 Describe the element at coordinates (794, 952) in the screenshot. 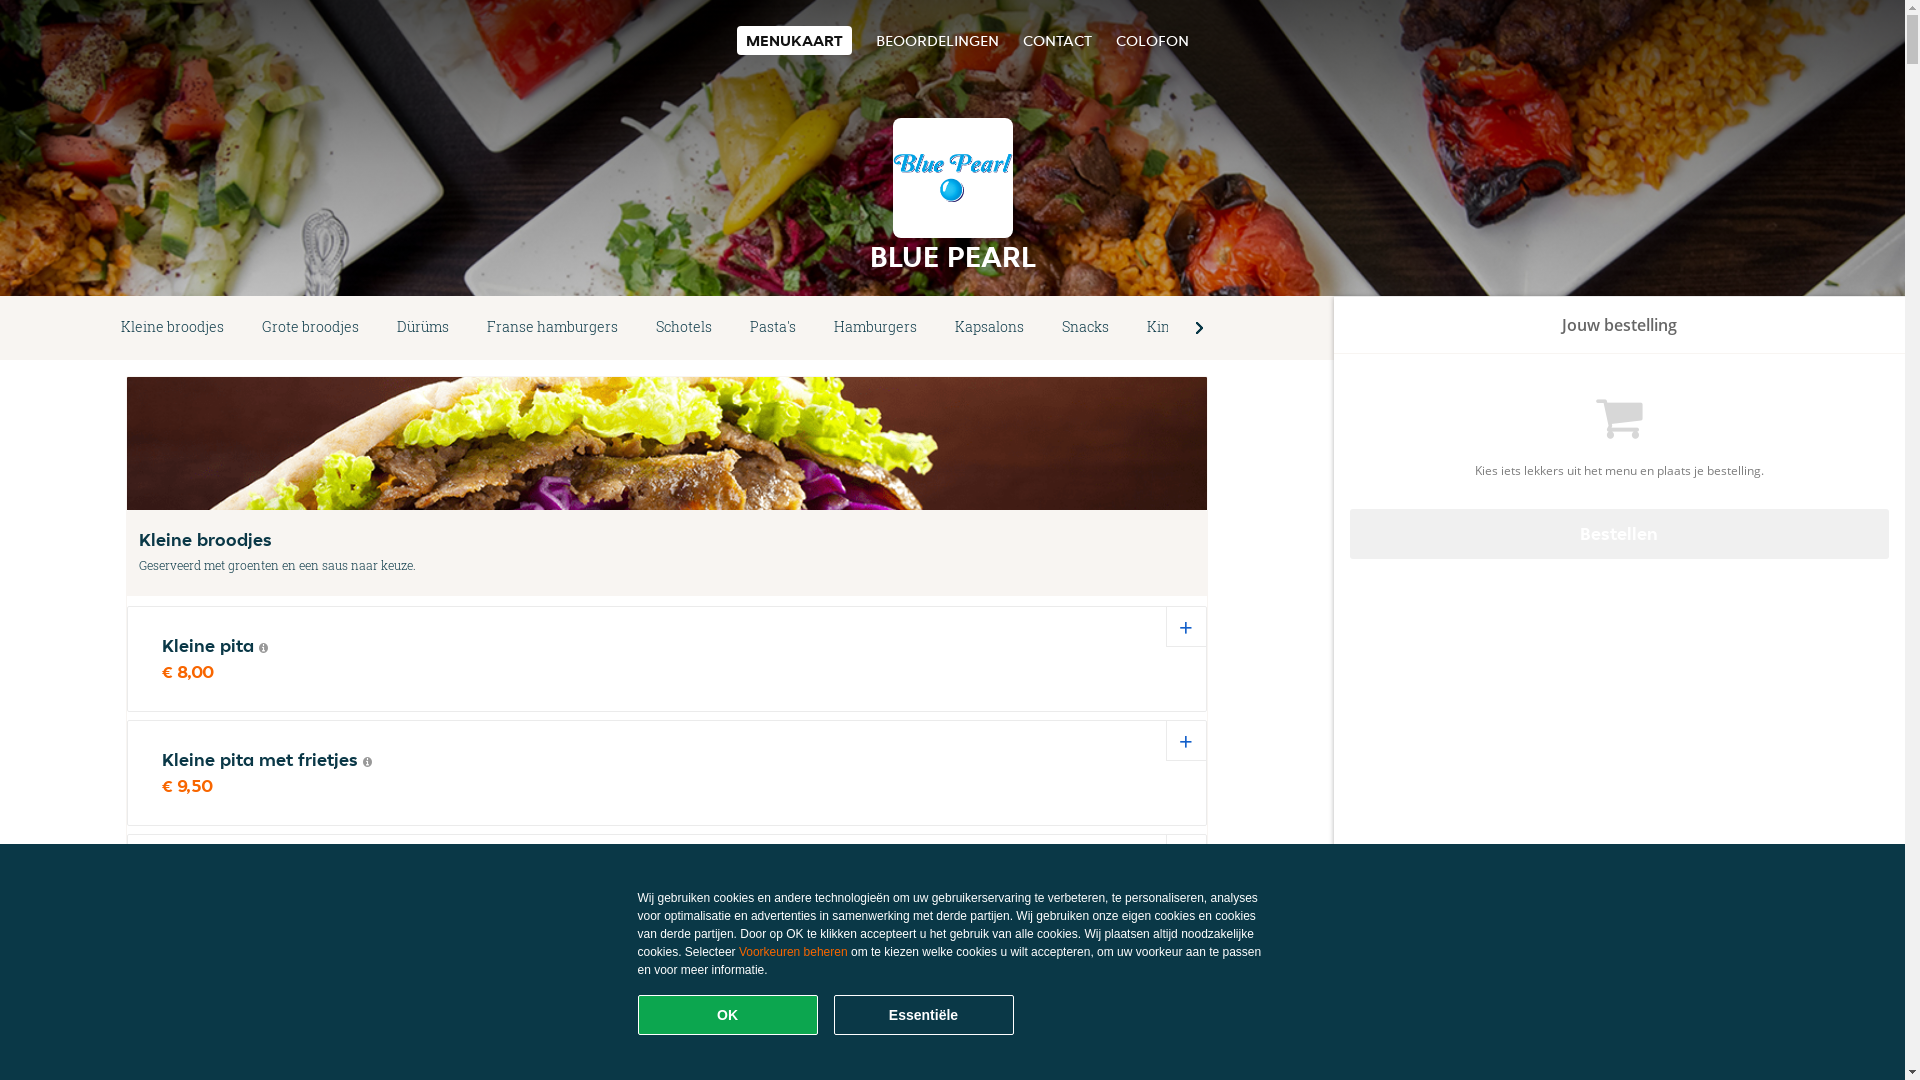

I see `Voorkeuren beheren` at that location.